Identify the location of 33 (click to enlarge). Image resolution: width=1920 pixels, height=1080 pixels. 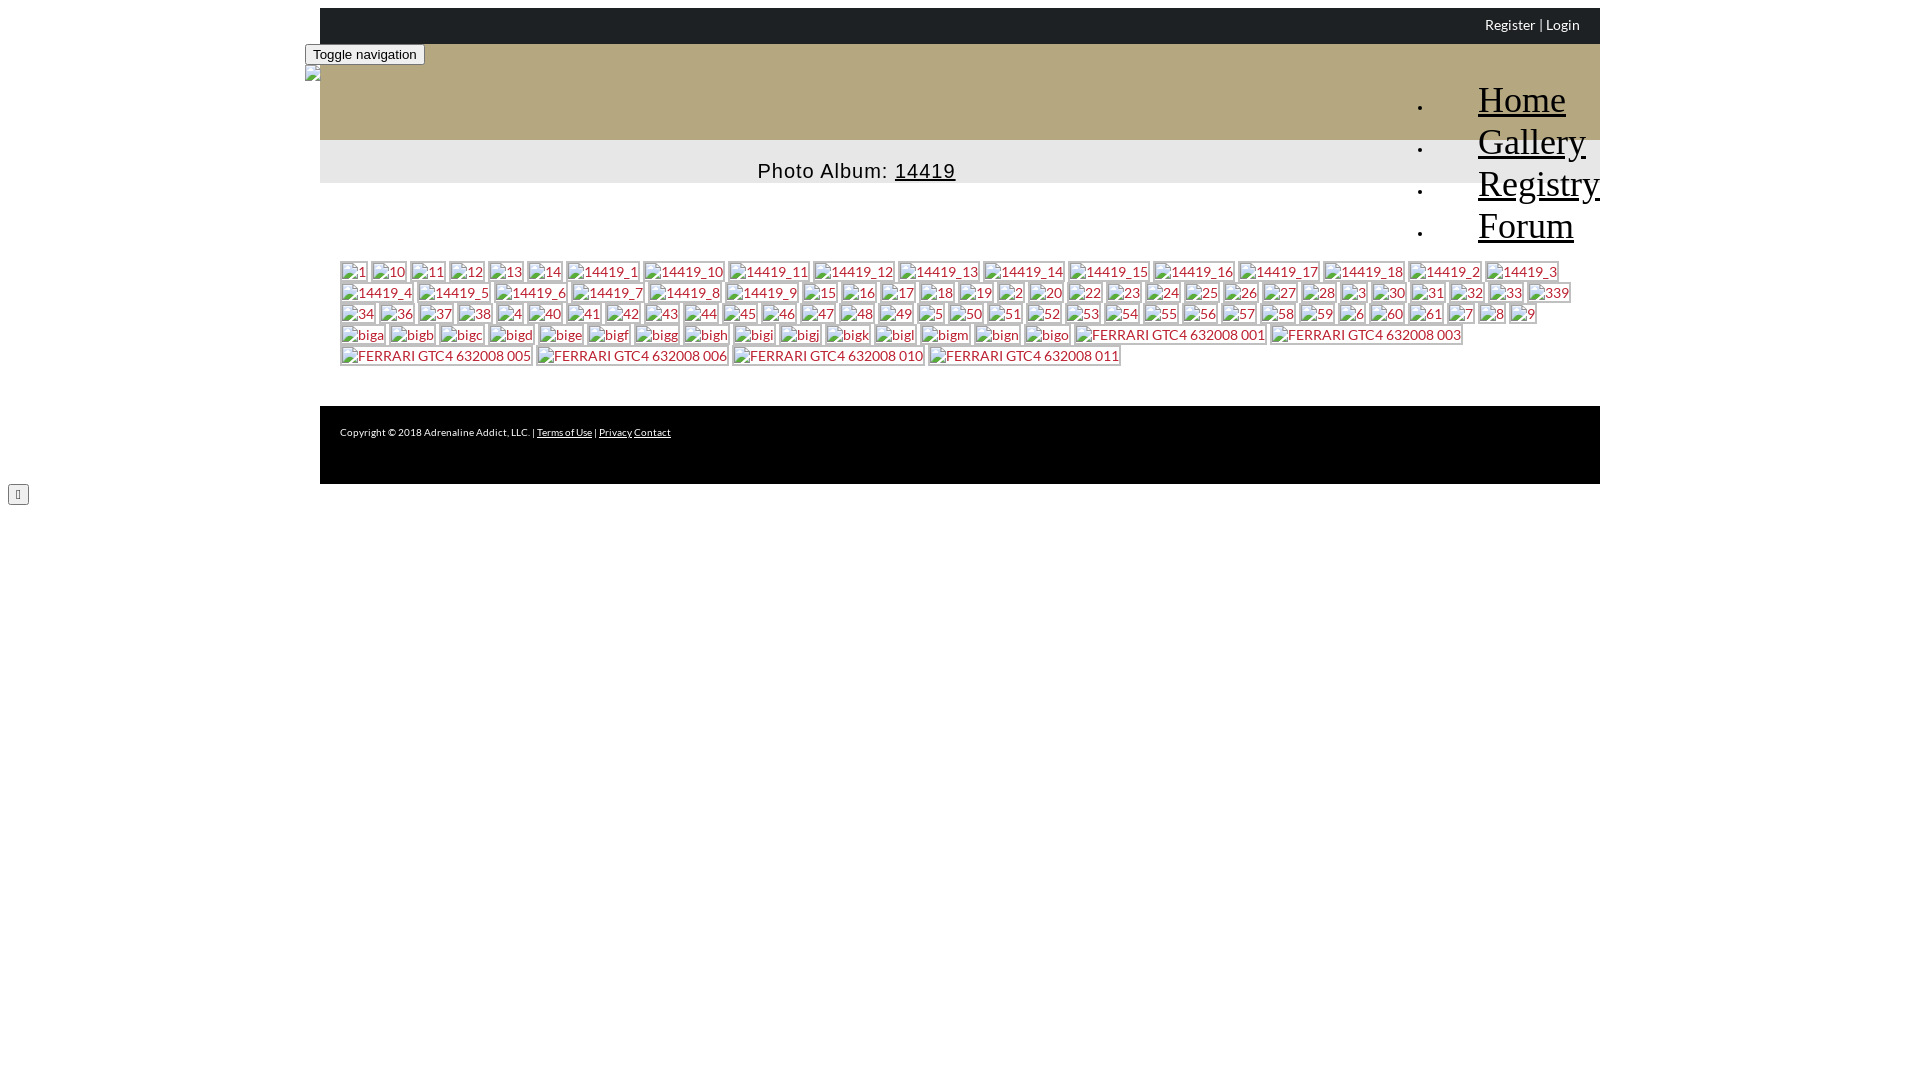
(1506, 292).